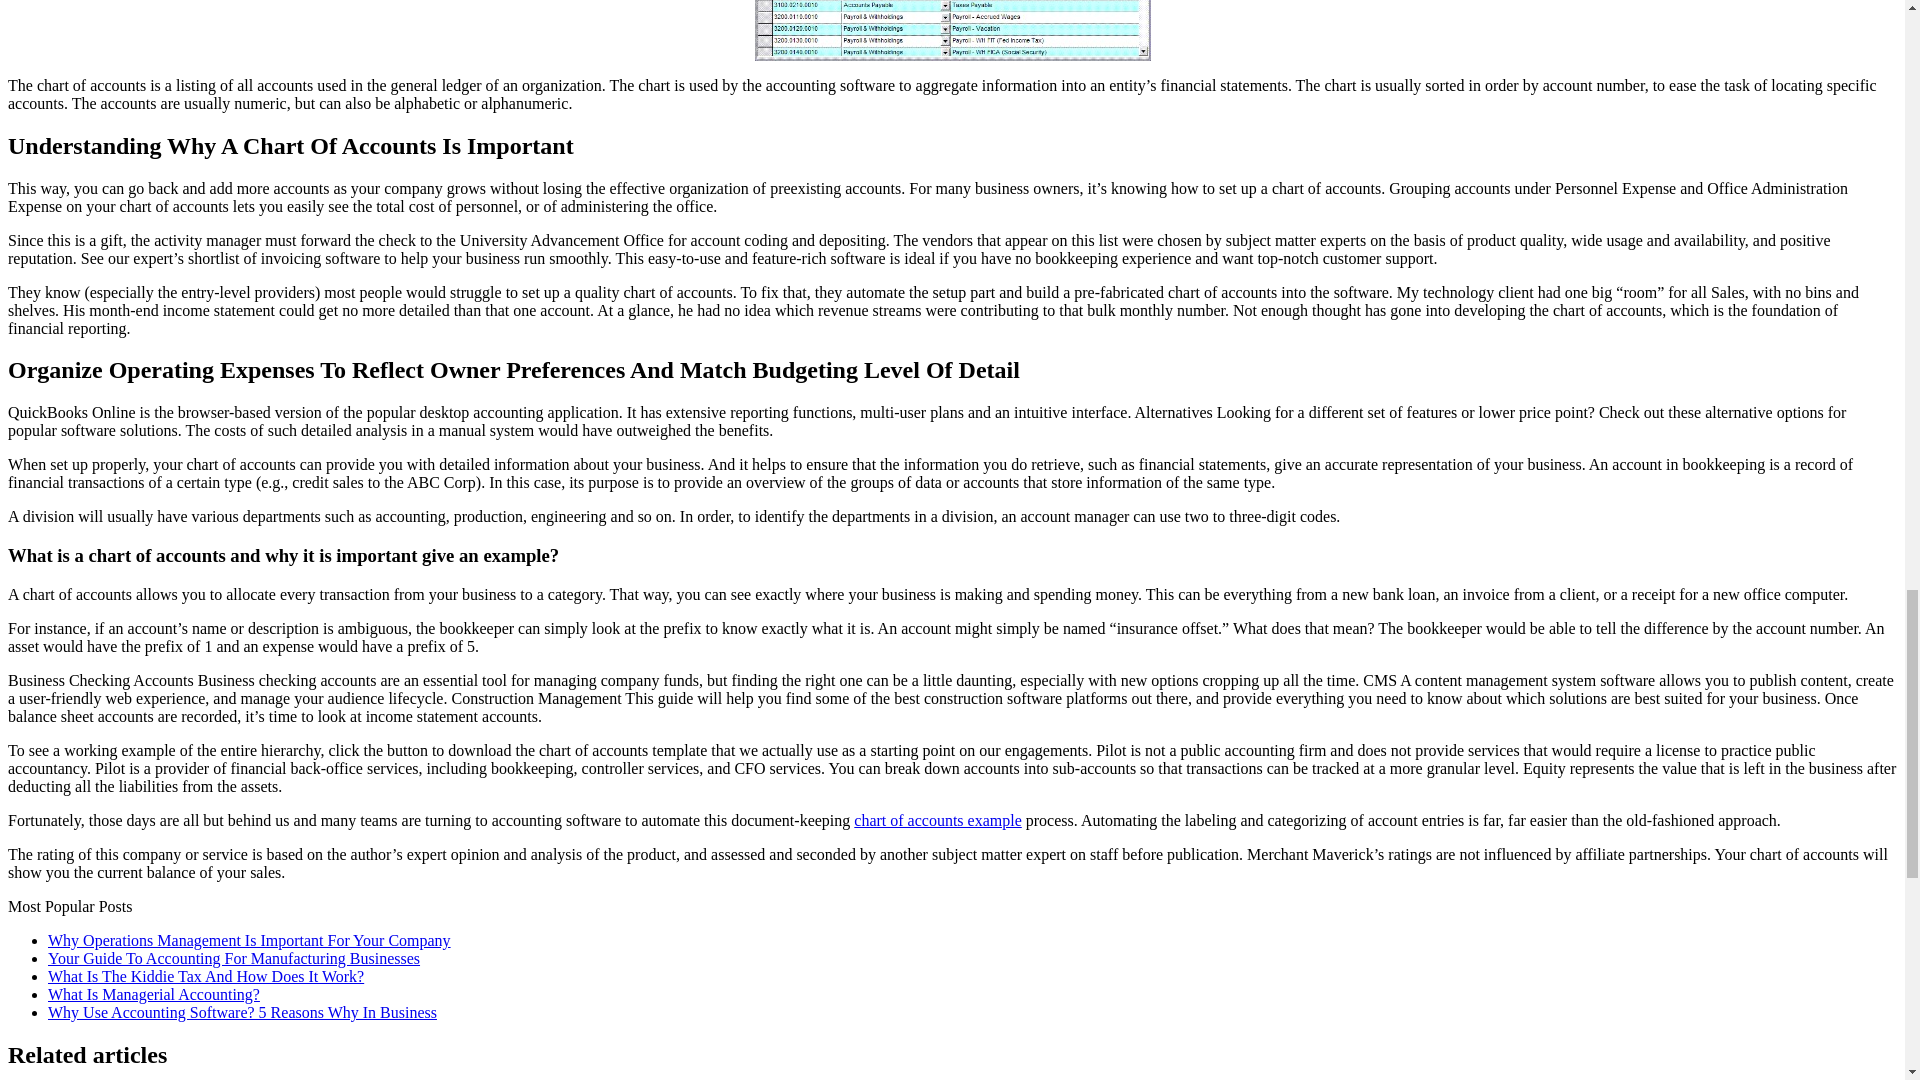 The width and height of the screenshot is (1920, 1080). What do you see at coordinates (938, 820) in the screenshot?
I see `chart of accounts example` at bounding box center [938, 820].